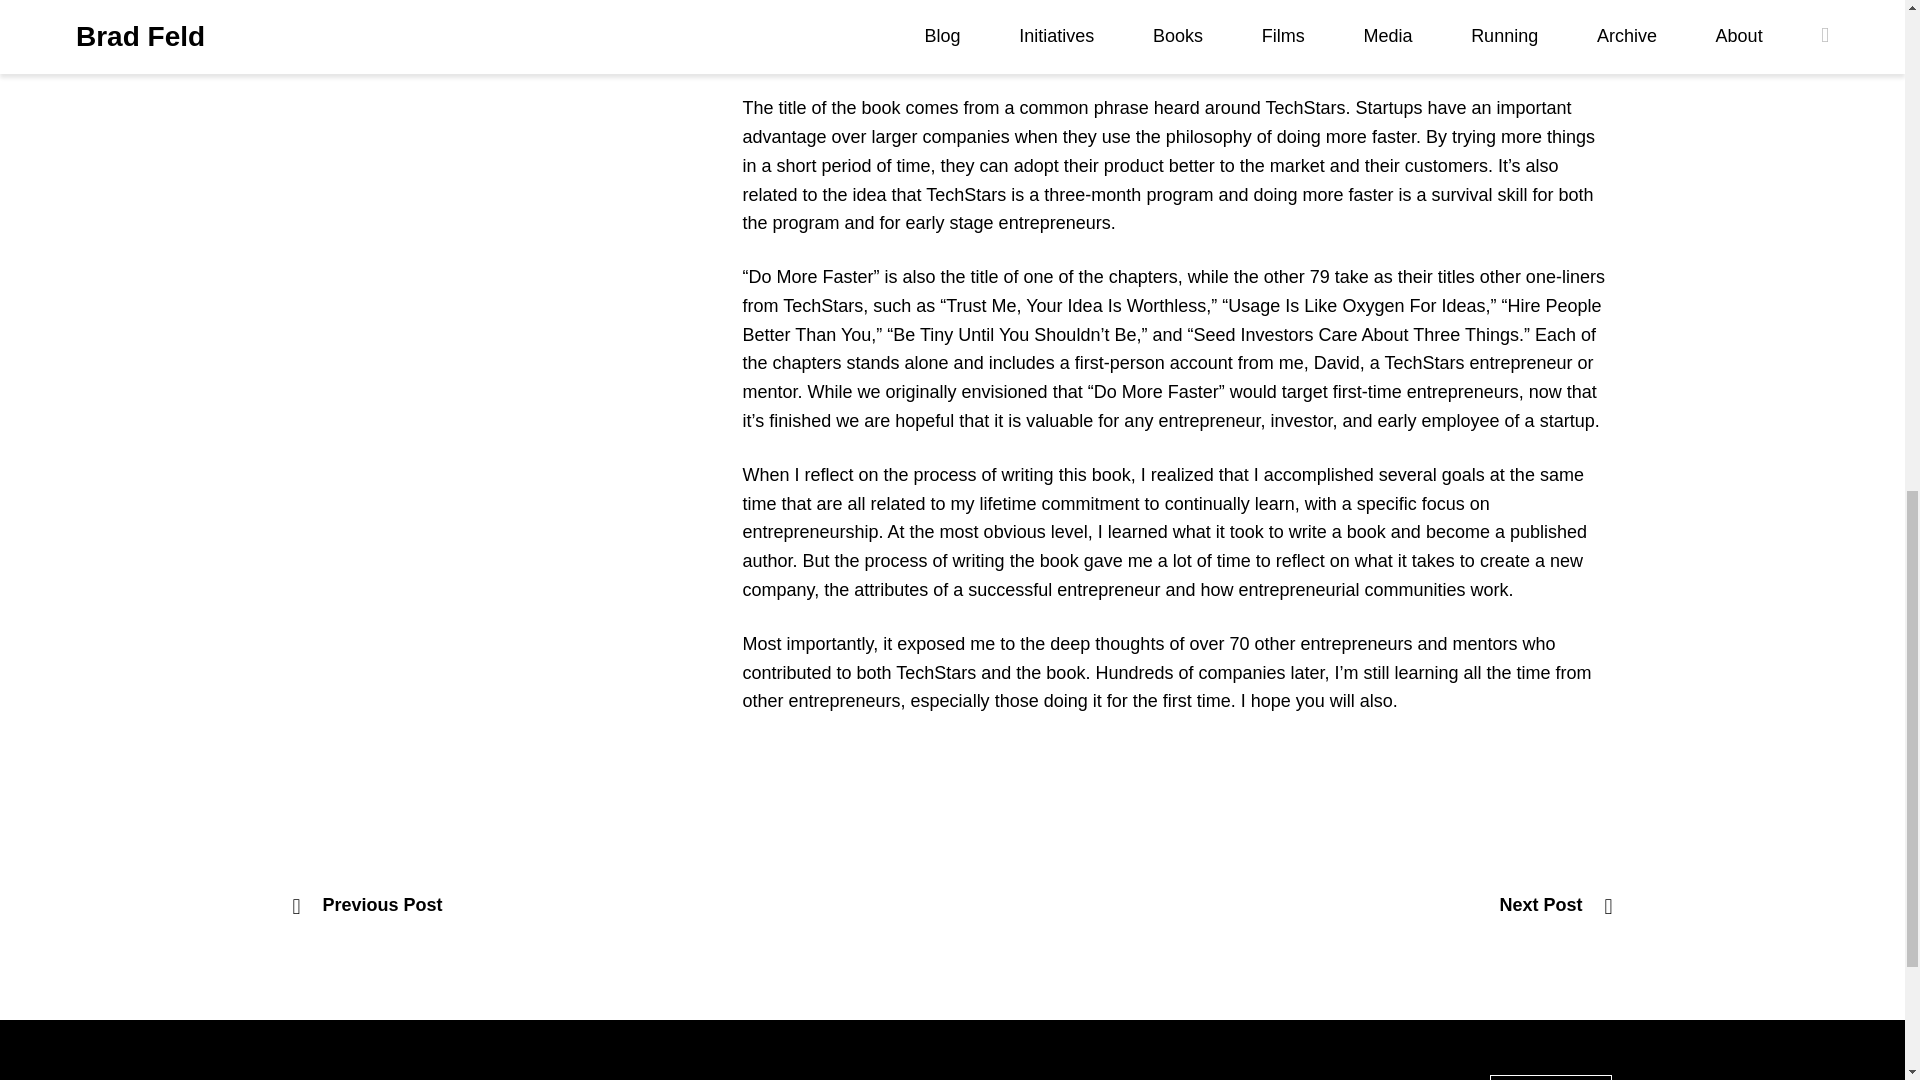  I want to click on Next Post, so click(1556, 906).